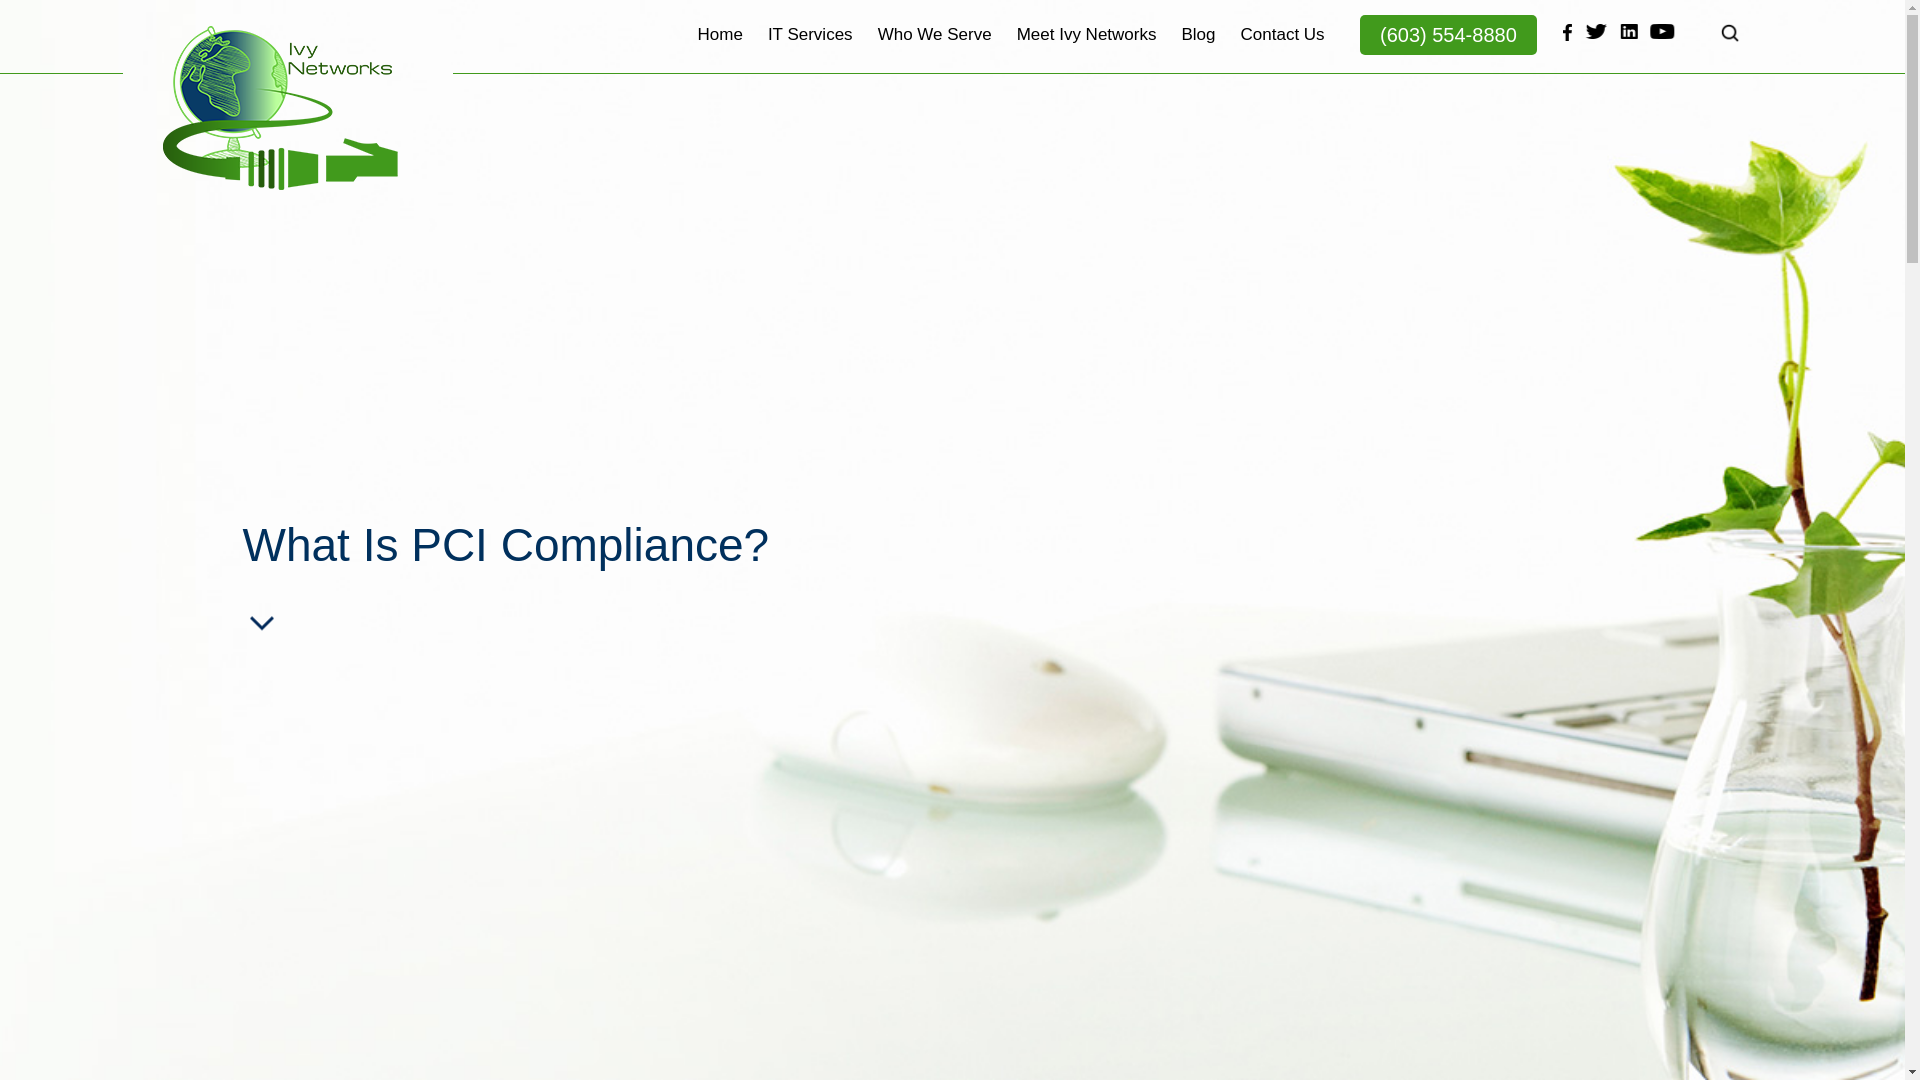 The width and height of the screenshot is (1920, 1080). Describe the element at coordinates (810, 49) in the screenshot. I see `IT Services` at that location.